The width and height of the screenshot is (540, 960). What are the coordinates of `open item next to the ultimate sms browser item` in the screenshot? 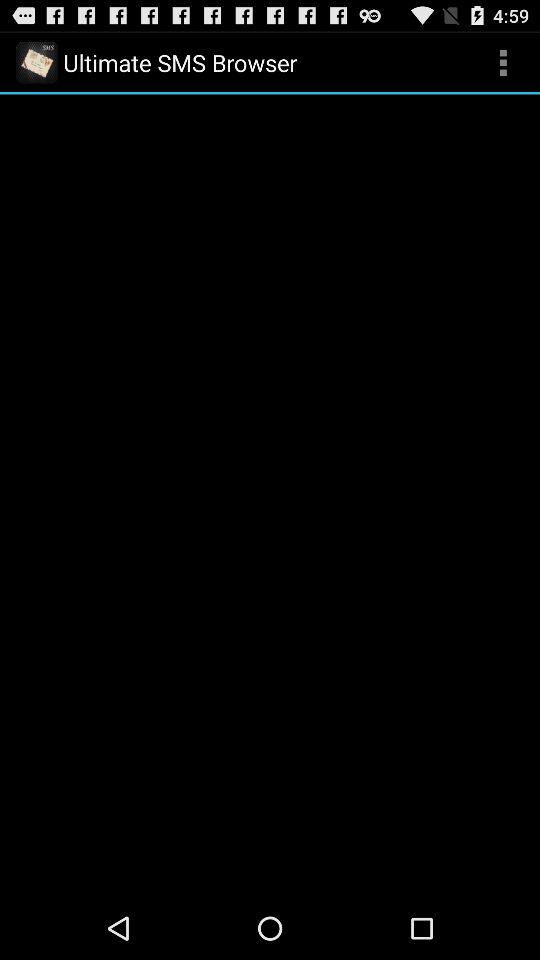 It's located at (503, 62).